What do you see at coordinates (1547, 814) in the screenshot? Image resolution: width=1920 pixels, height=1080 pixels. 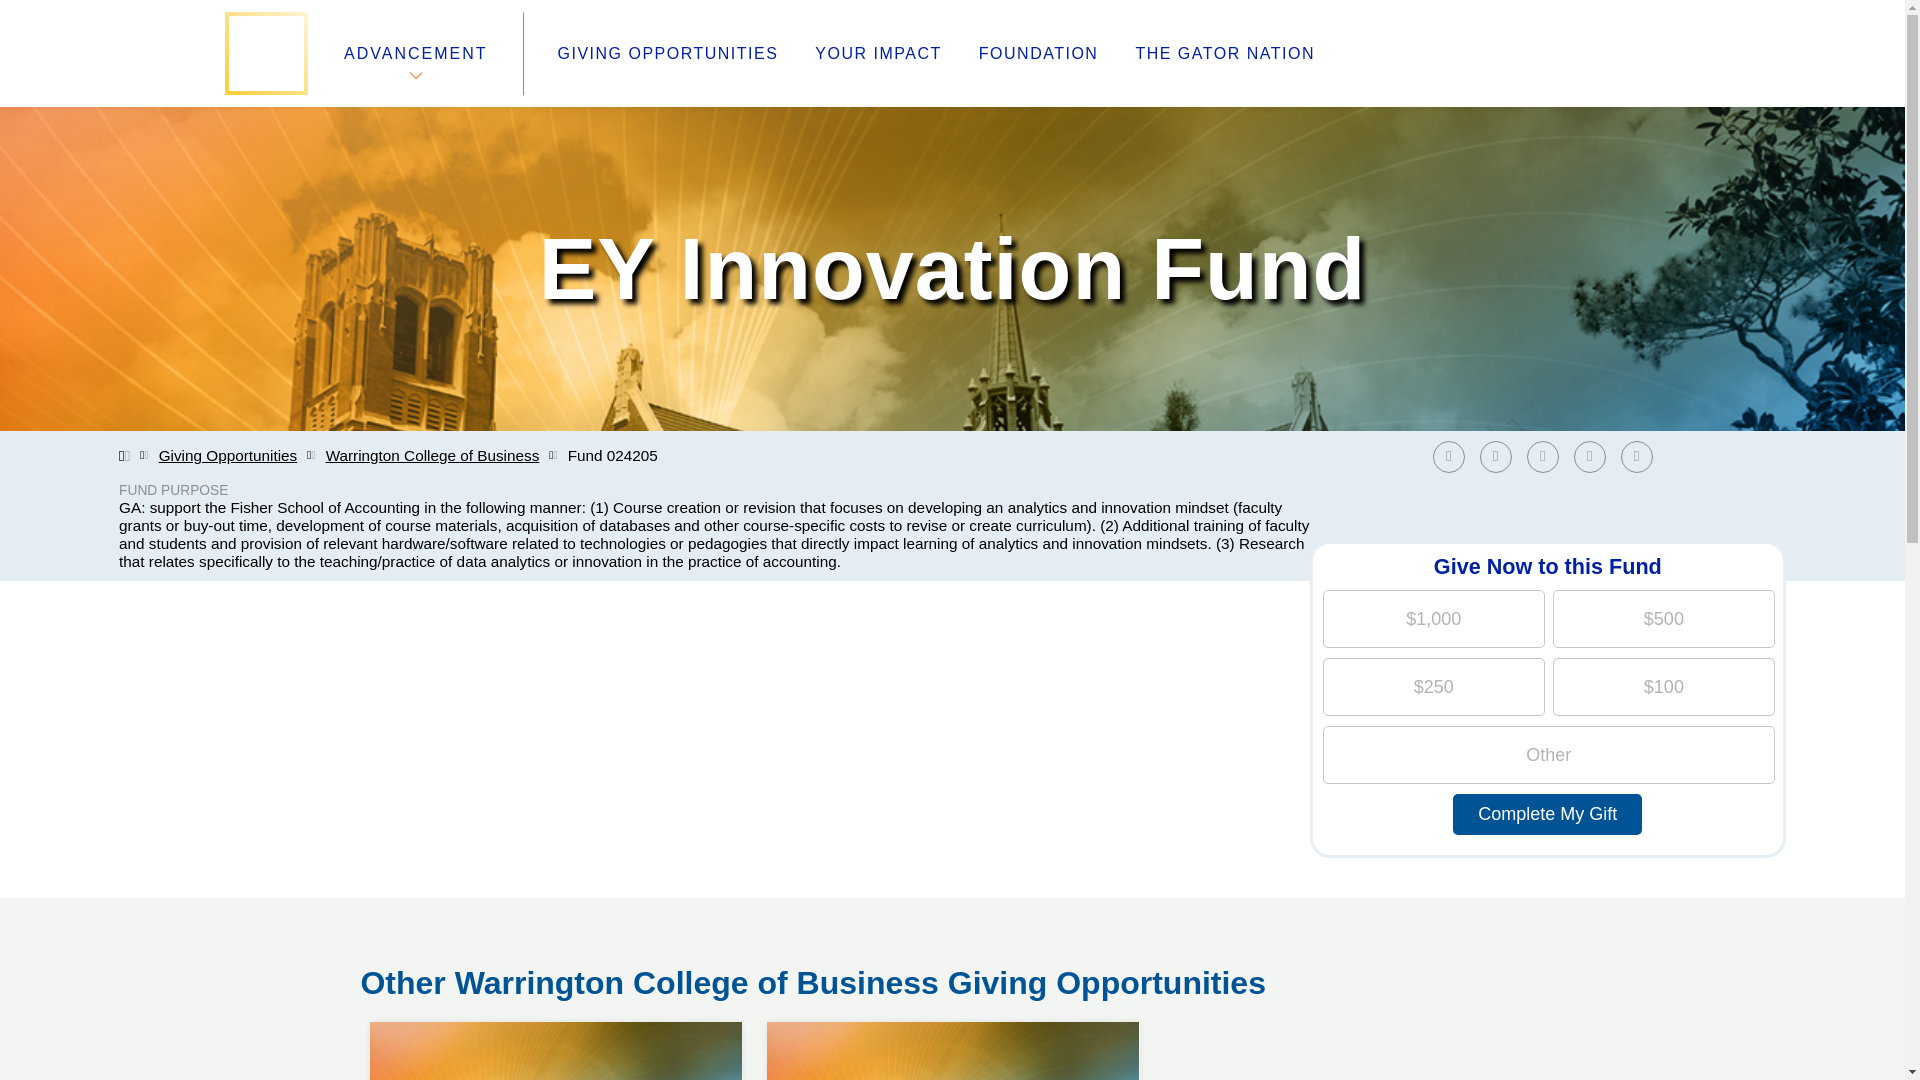 I see `Complete My Gift` at bounding box center [1547, 814].